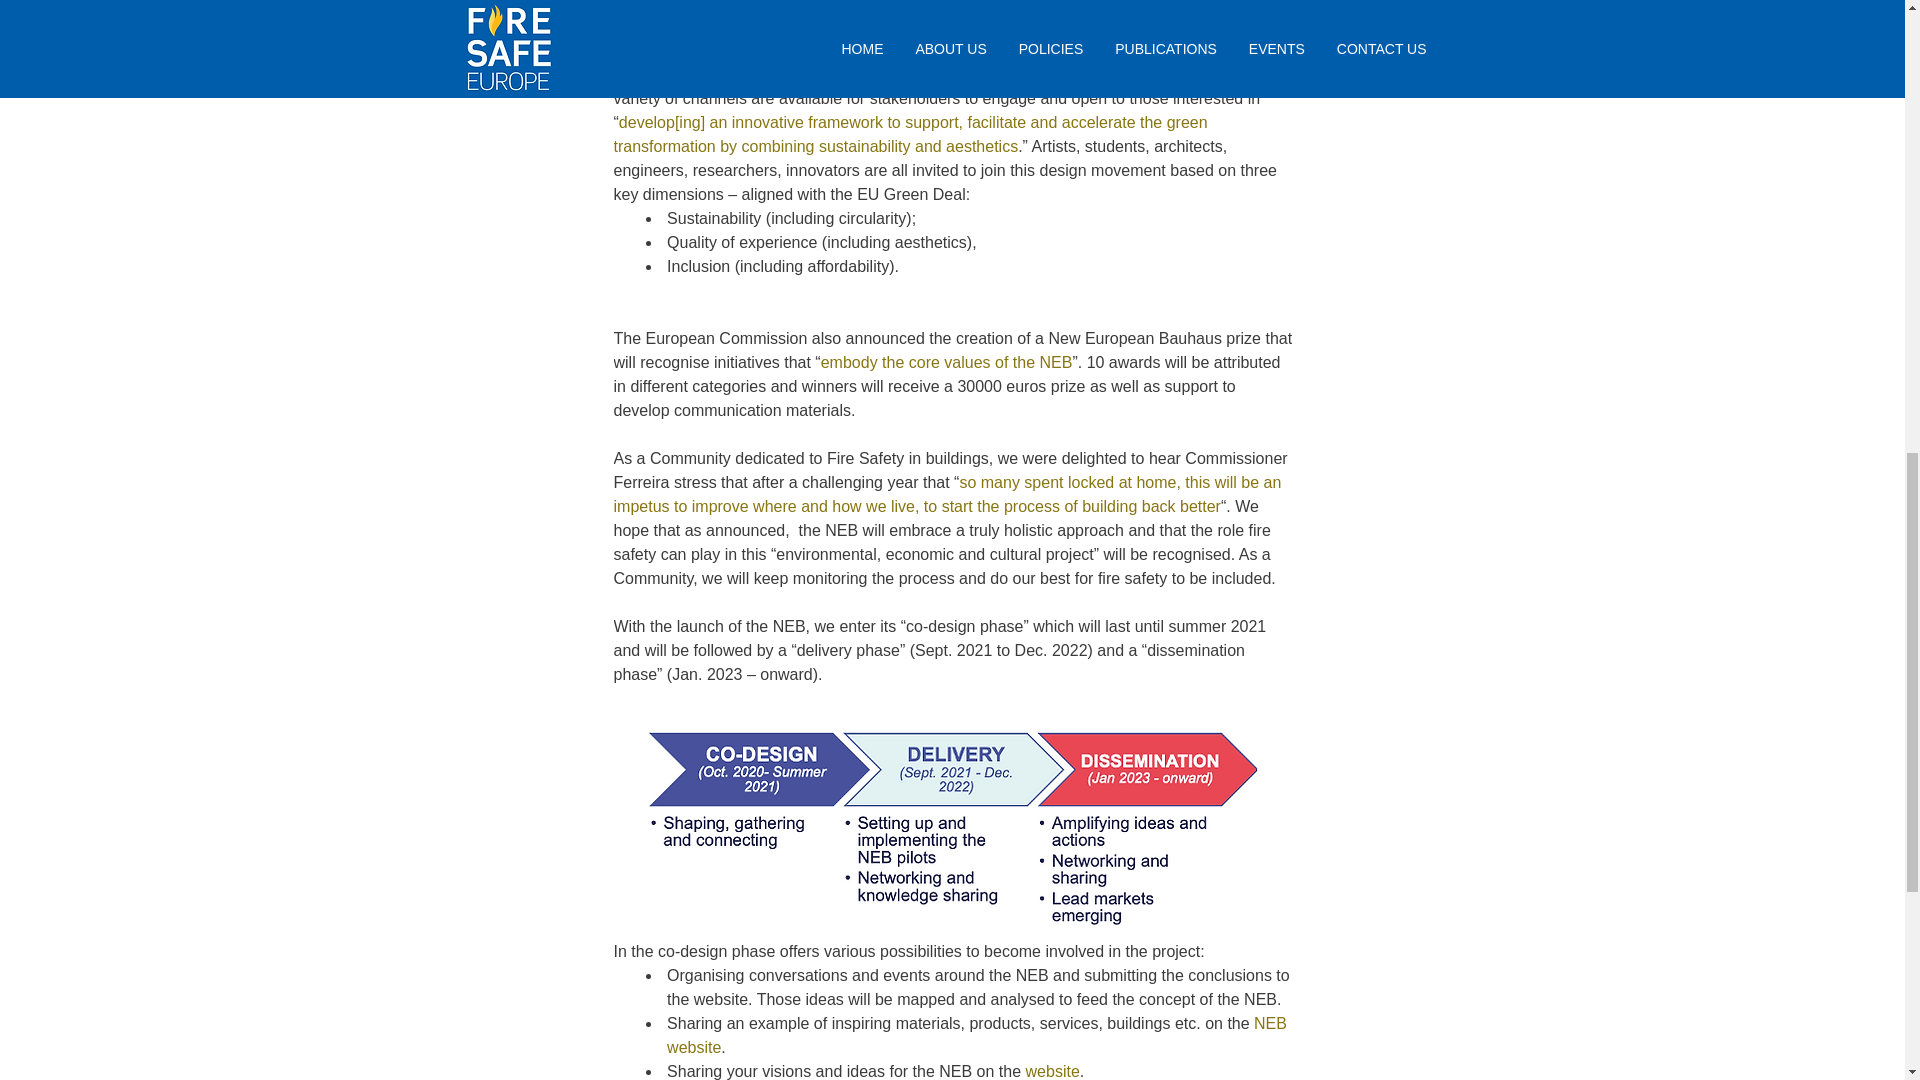  I want to click on website, so click(1052, 1070).